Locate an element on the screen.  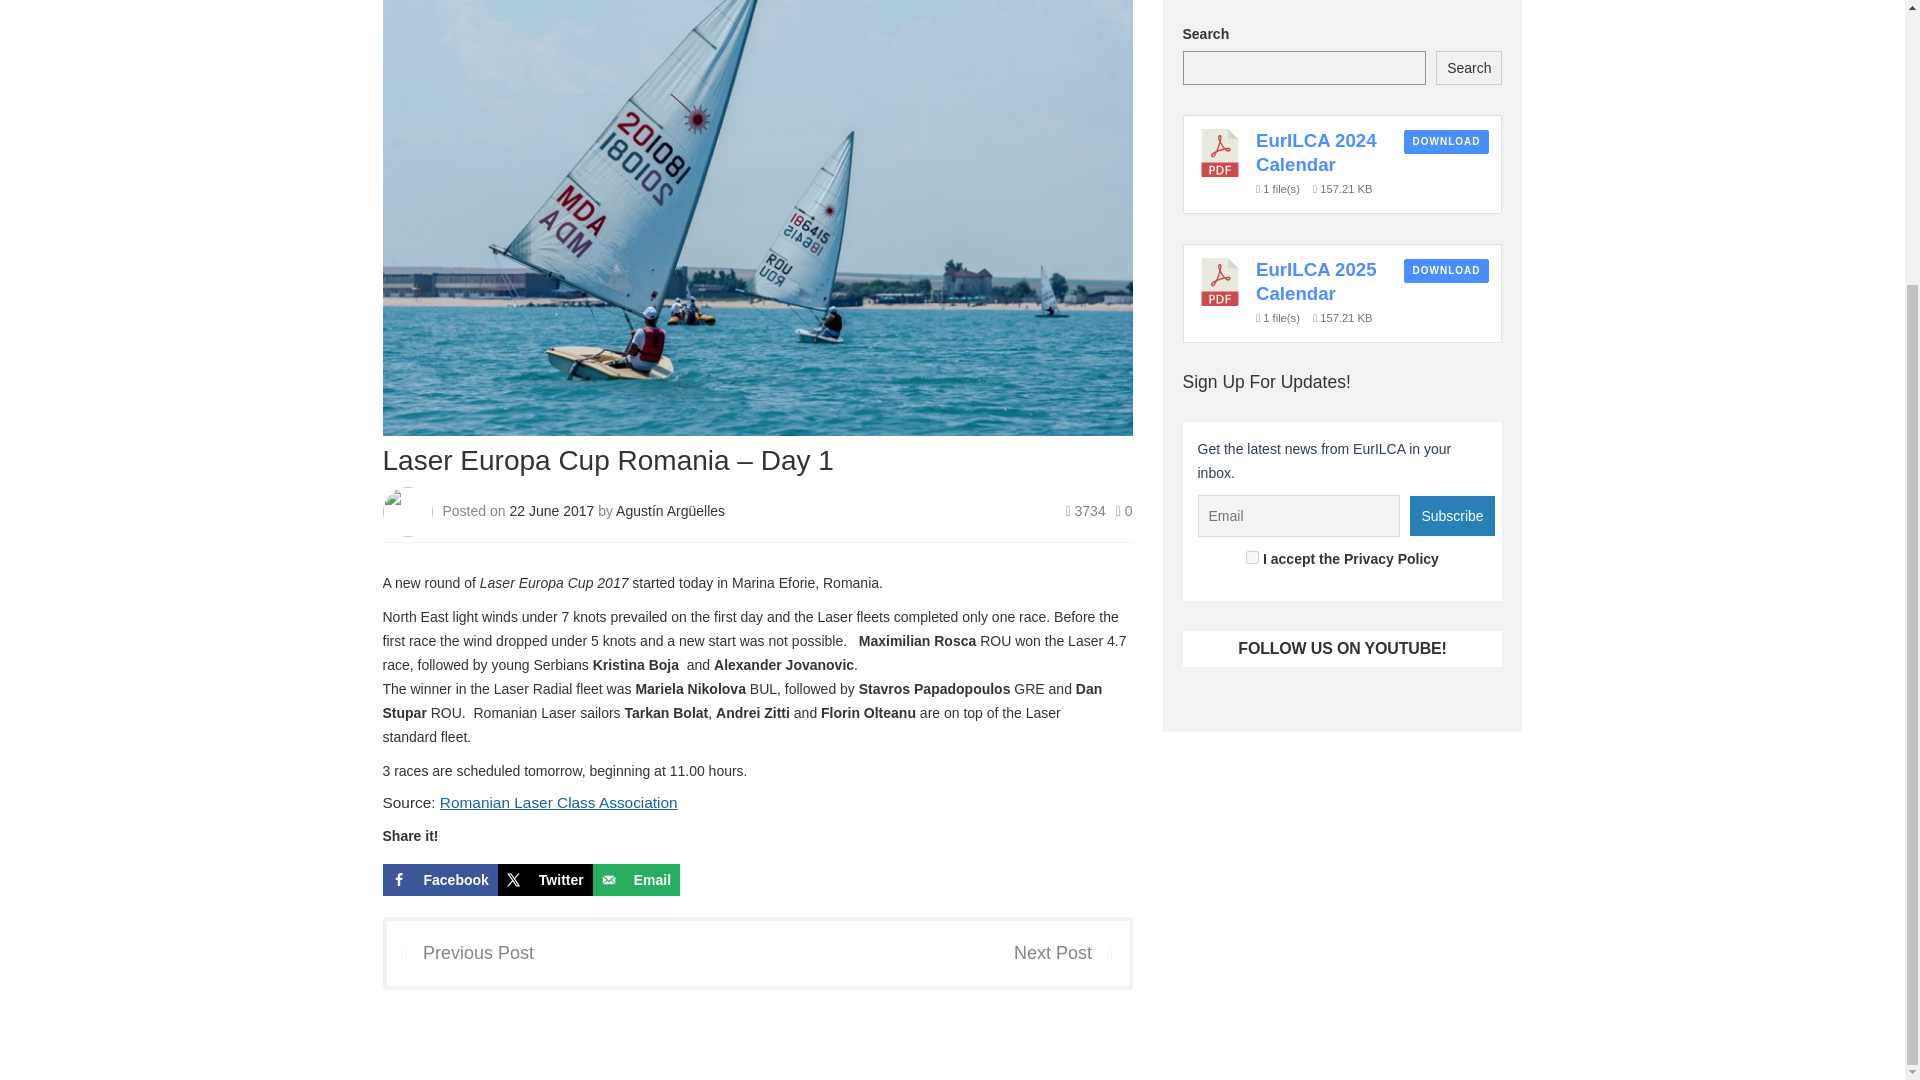
Subscribe is located at coordinates (1451, 515).